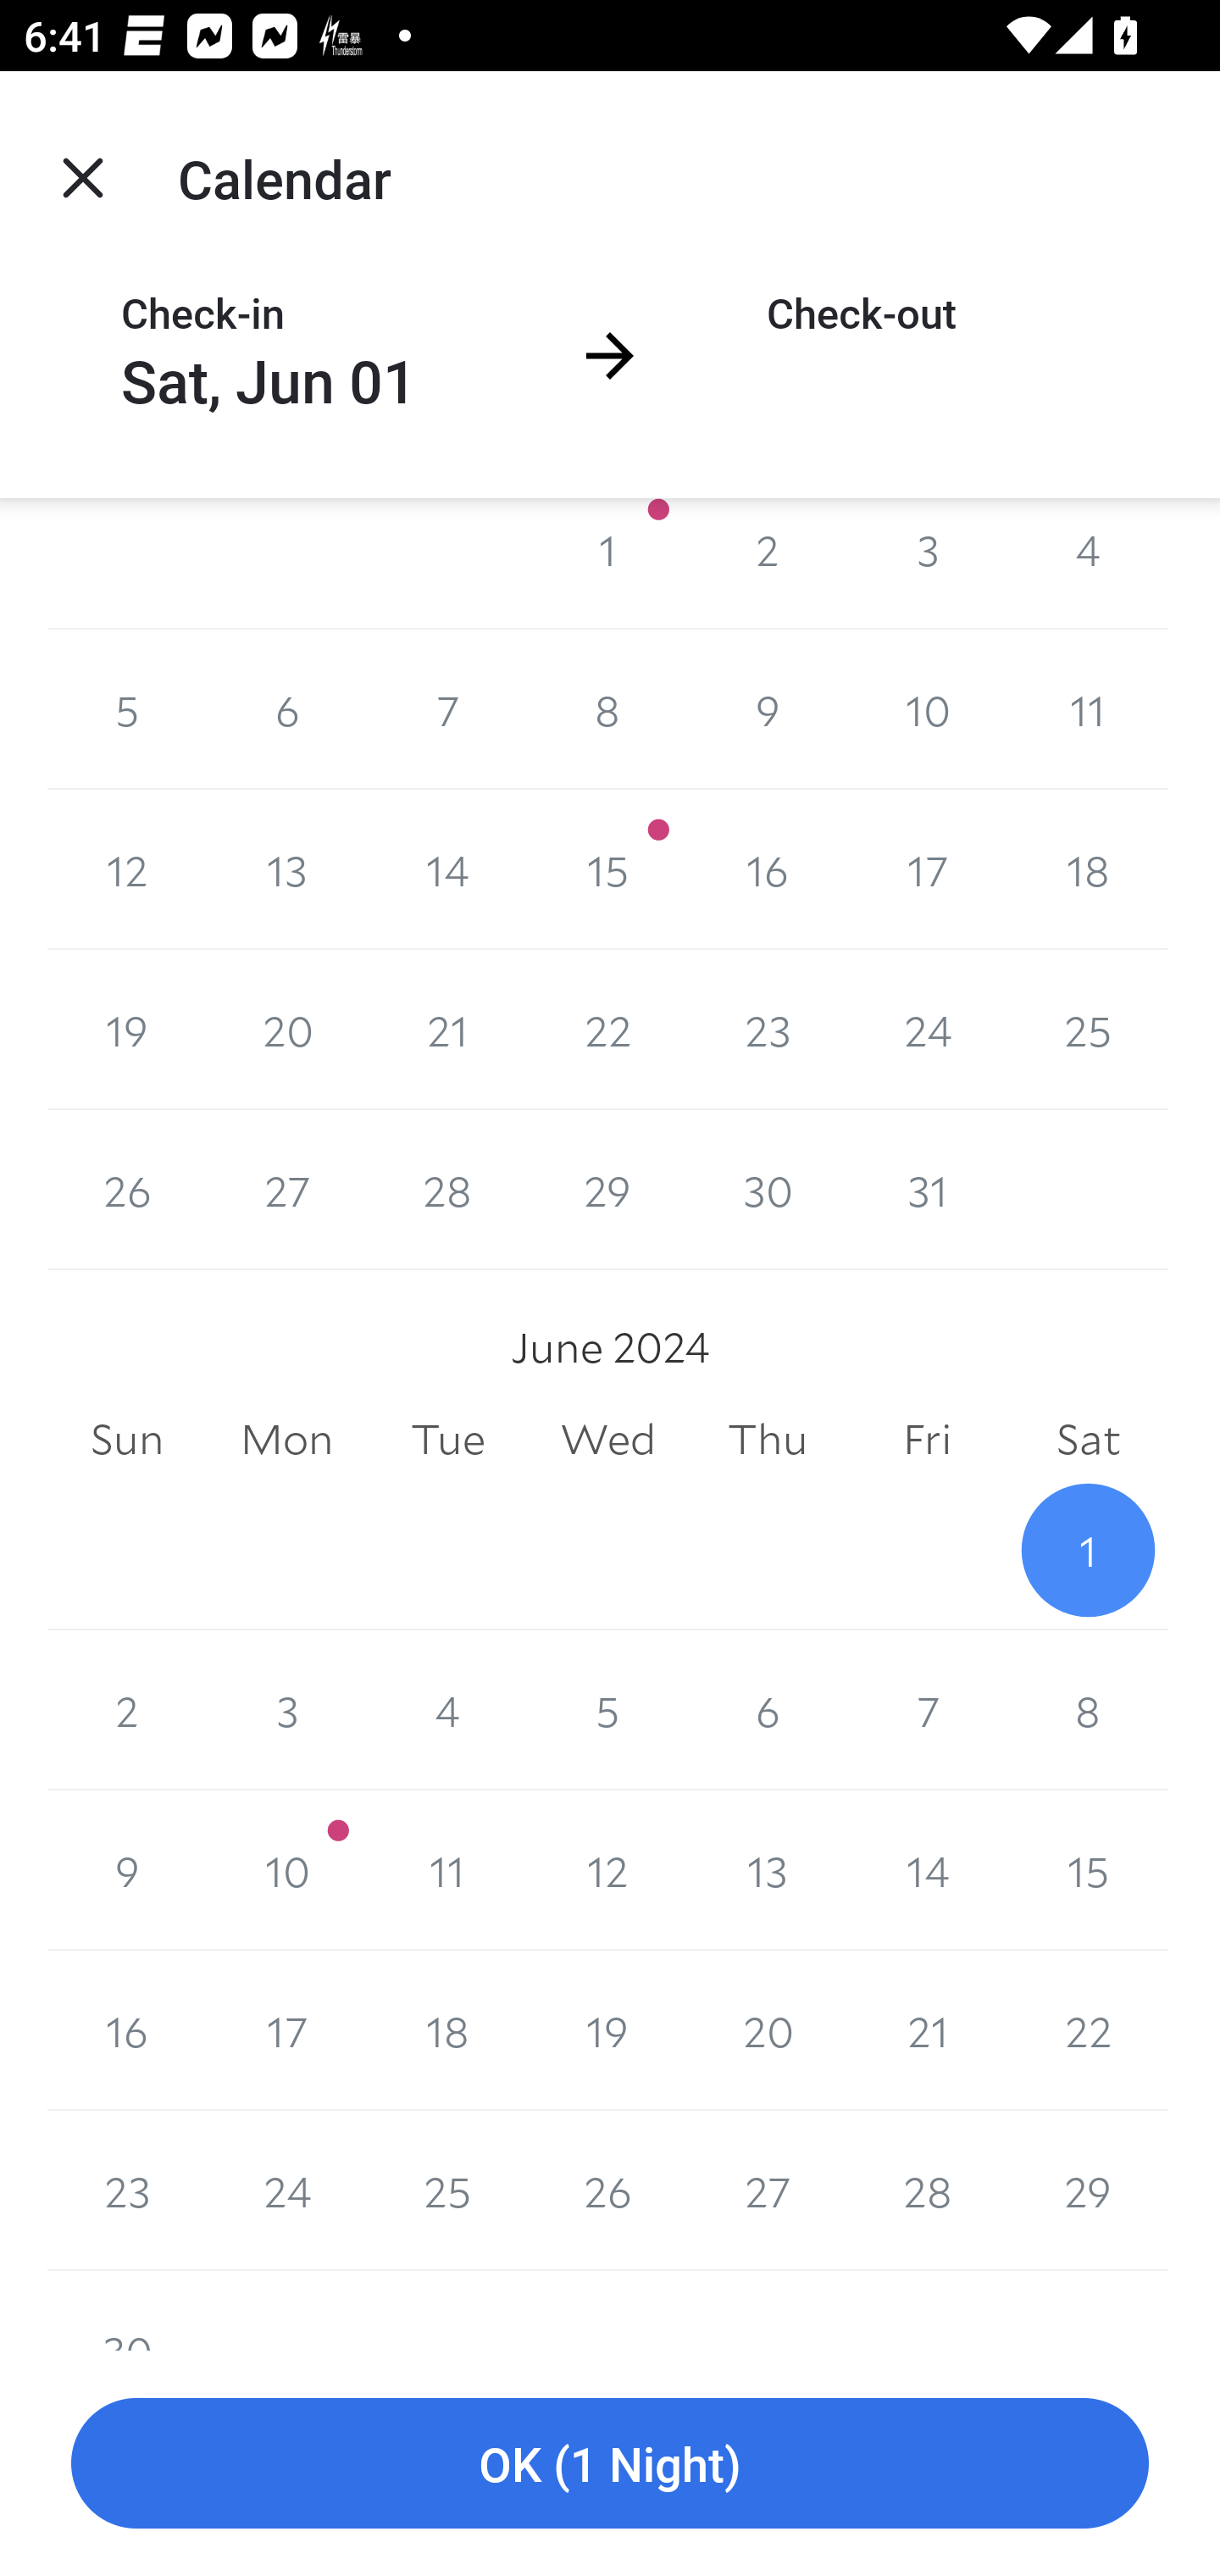 This screenshot has height=2576, width=1220. What do you see at coordinates (127, 870) in the screenshot?
I see `12 12 May 2024` at bounding box center [127, 870].